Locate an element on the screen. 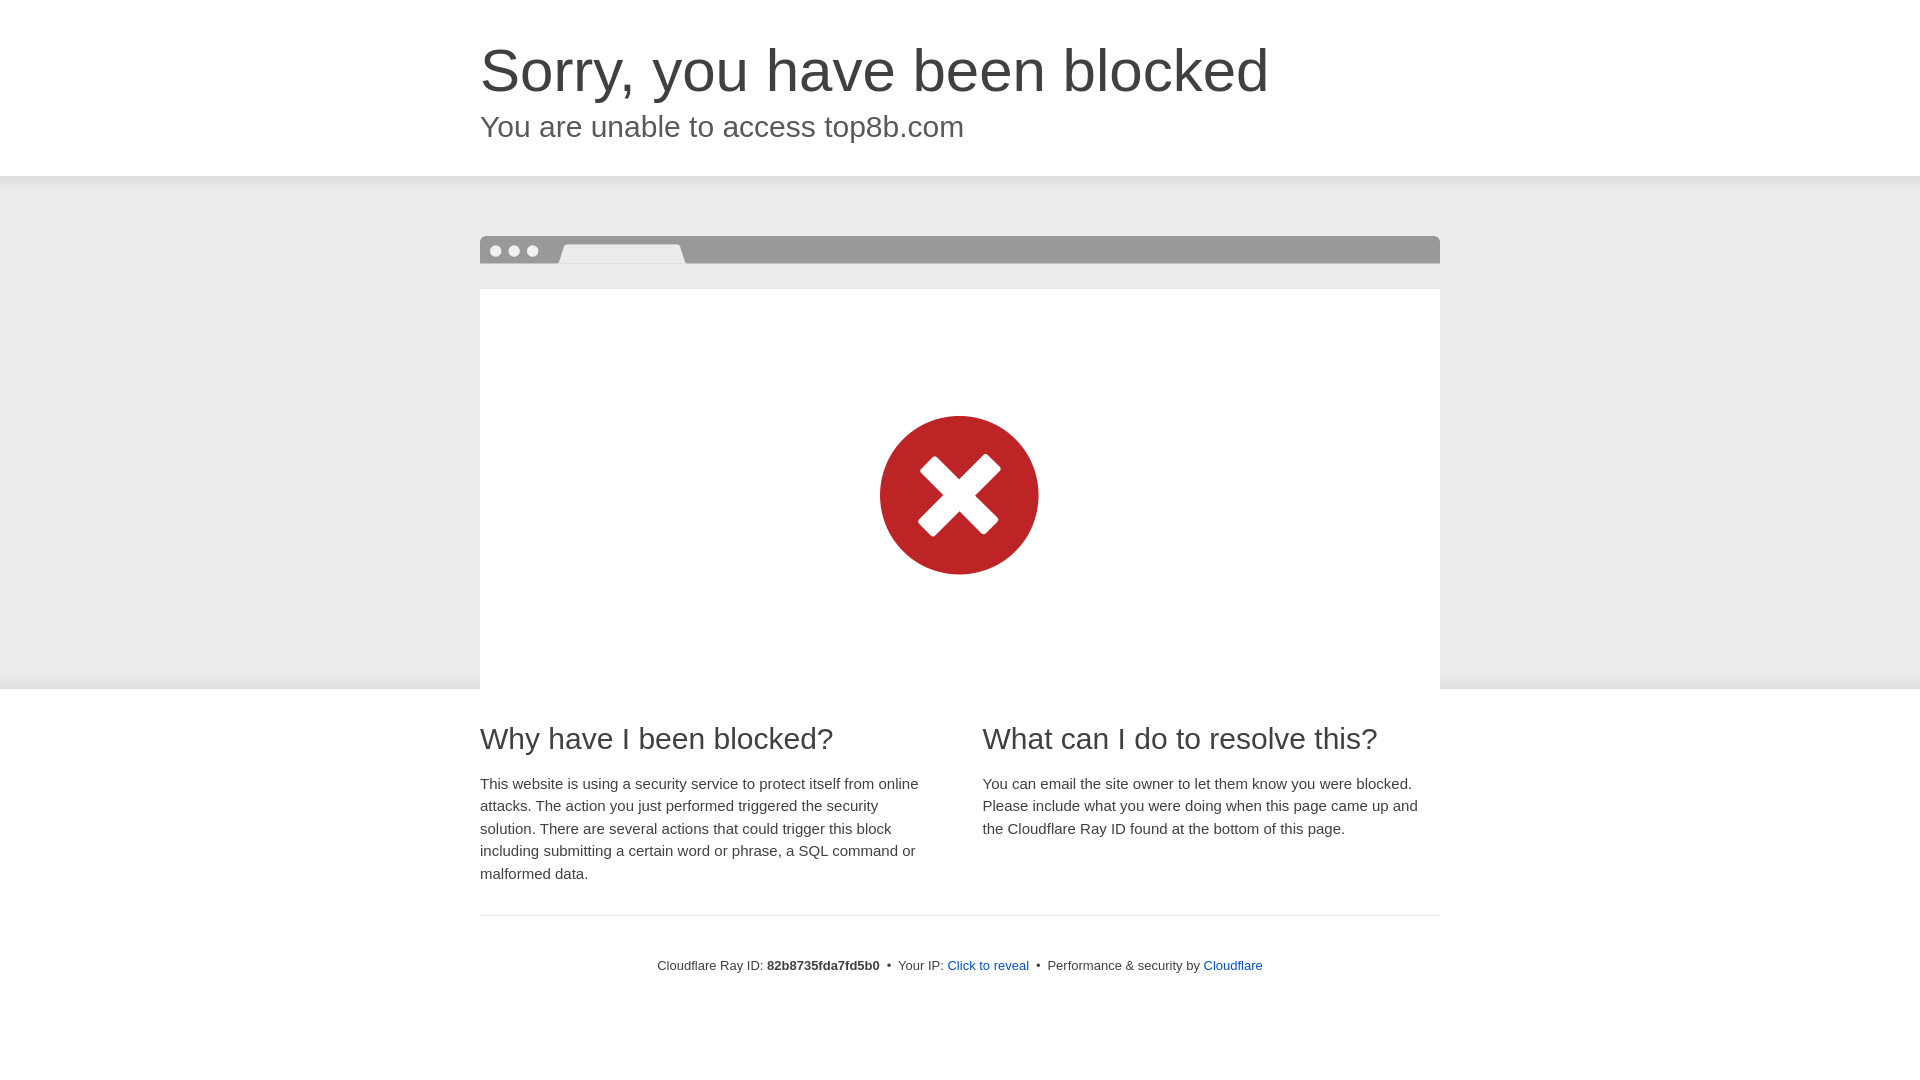  Cloudflare is located at coordinates (1234, 966).